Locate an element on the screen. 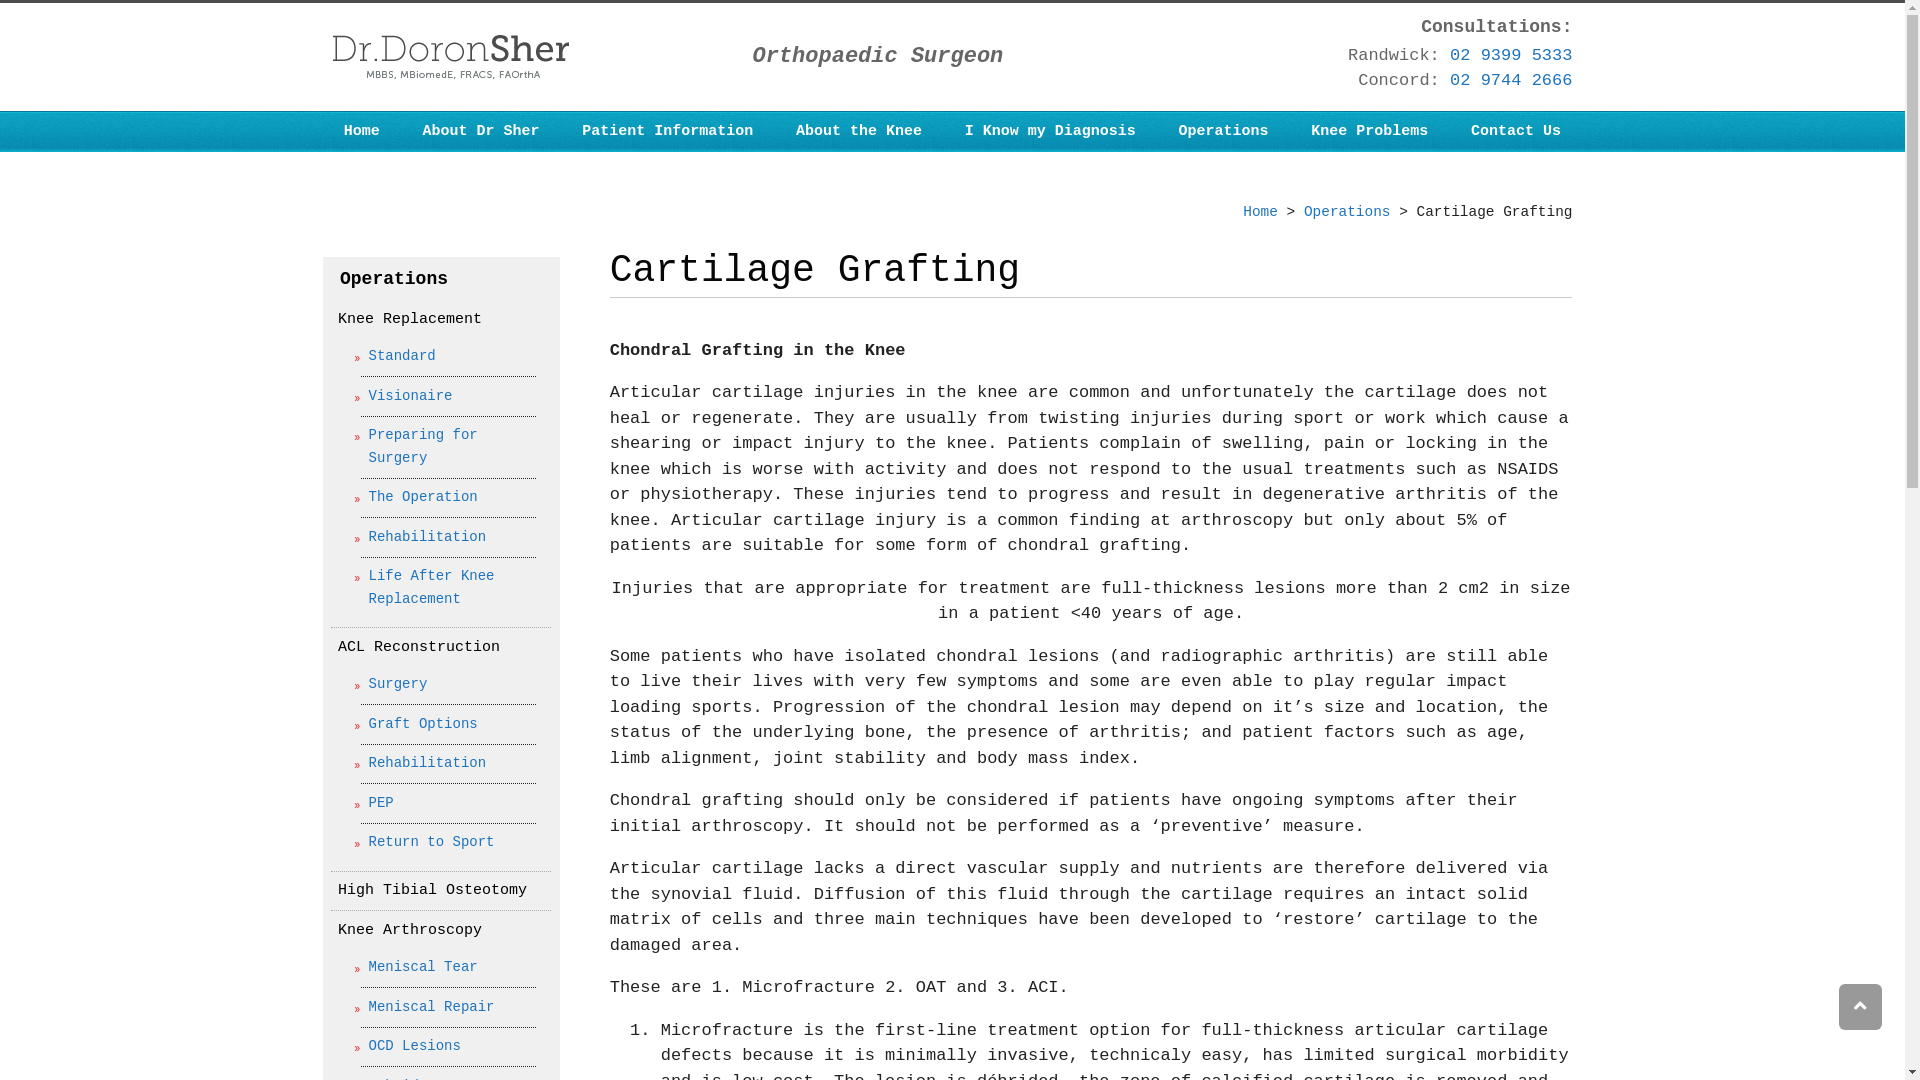  Rehabilitation is located at coordinates (420, 536).